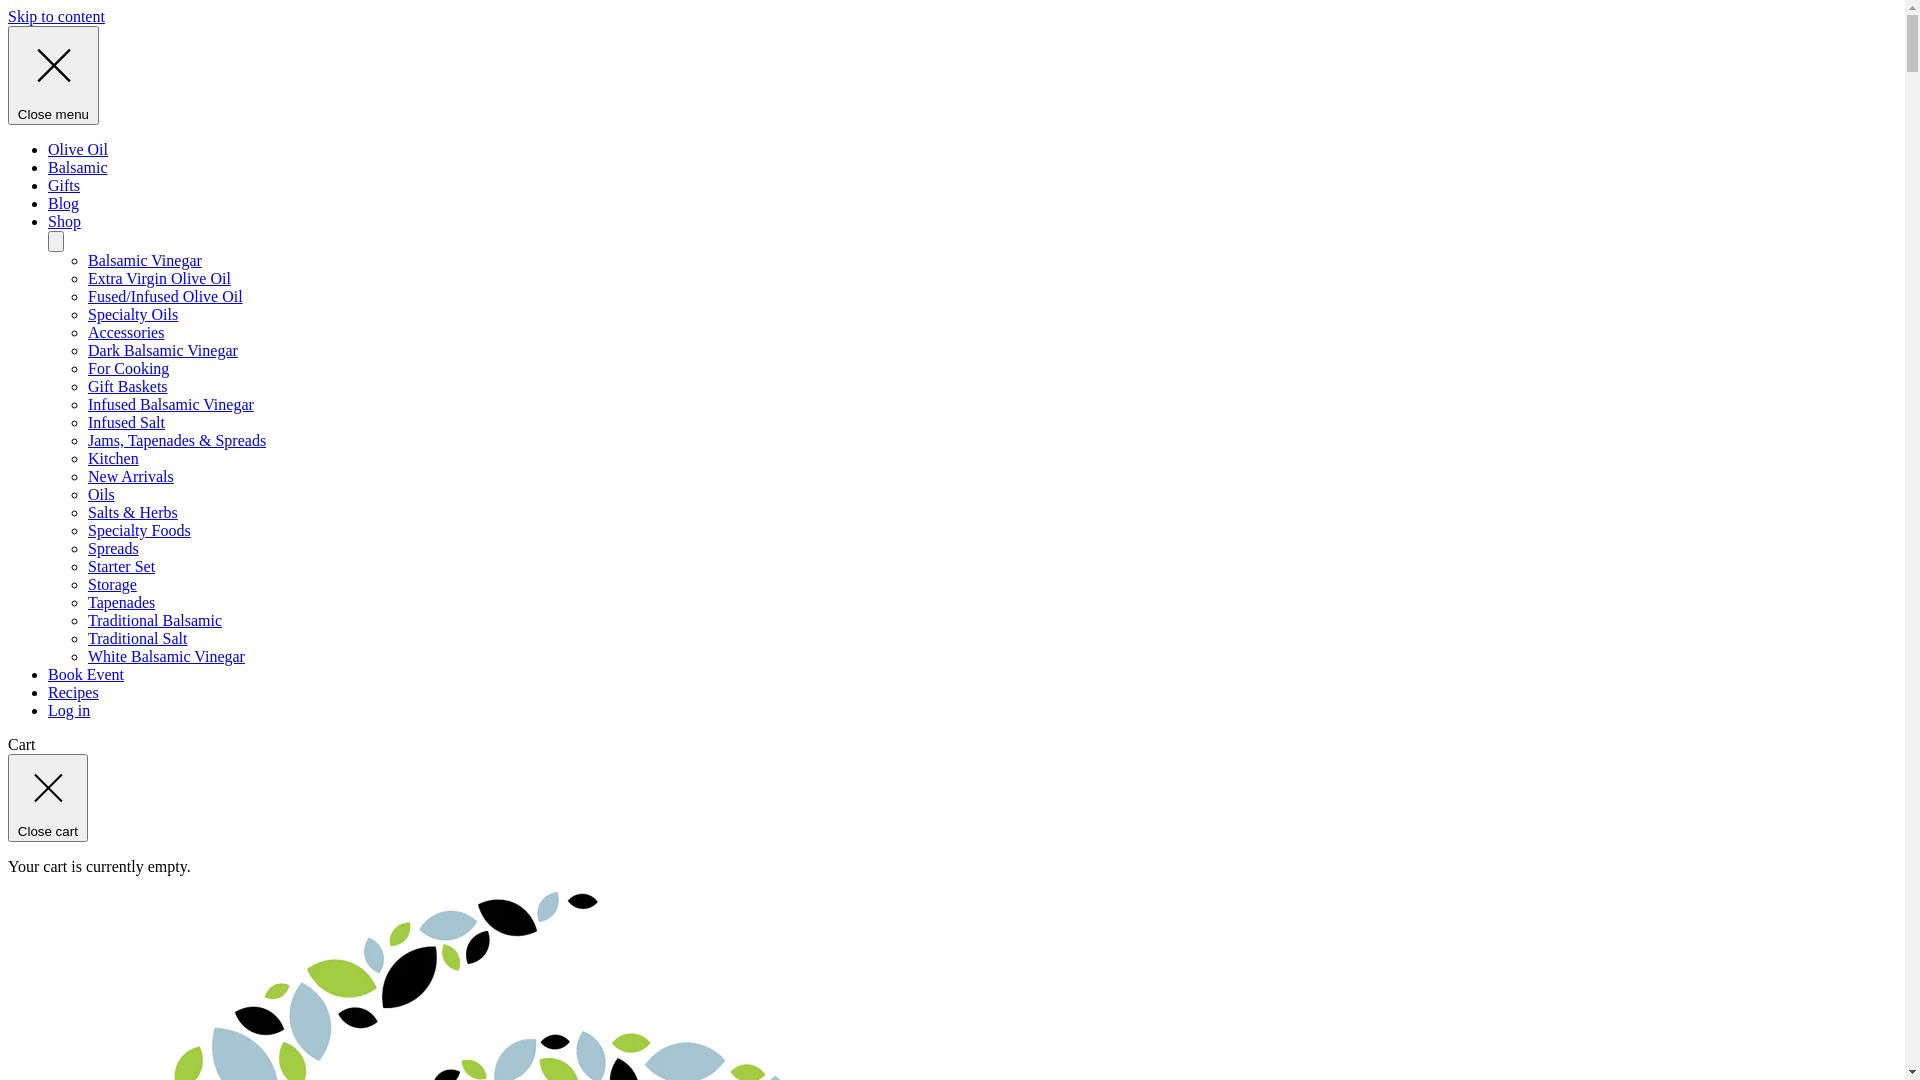 This screenshot has height=1080, width=1920. What do you see at coordinates (64, 186) in the screenshot?
I see `Gifts` at bounding box center [64, 186].